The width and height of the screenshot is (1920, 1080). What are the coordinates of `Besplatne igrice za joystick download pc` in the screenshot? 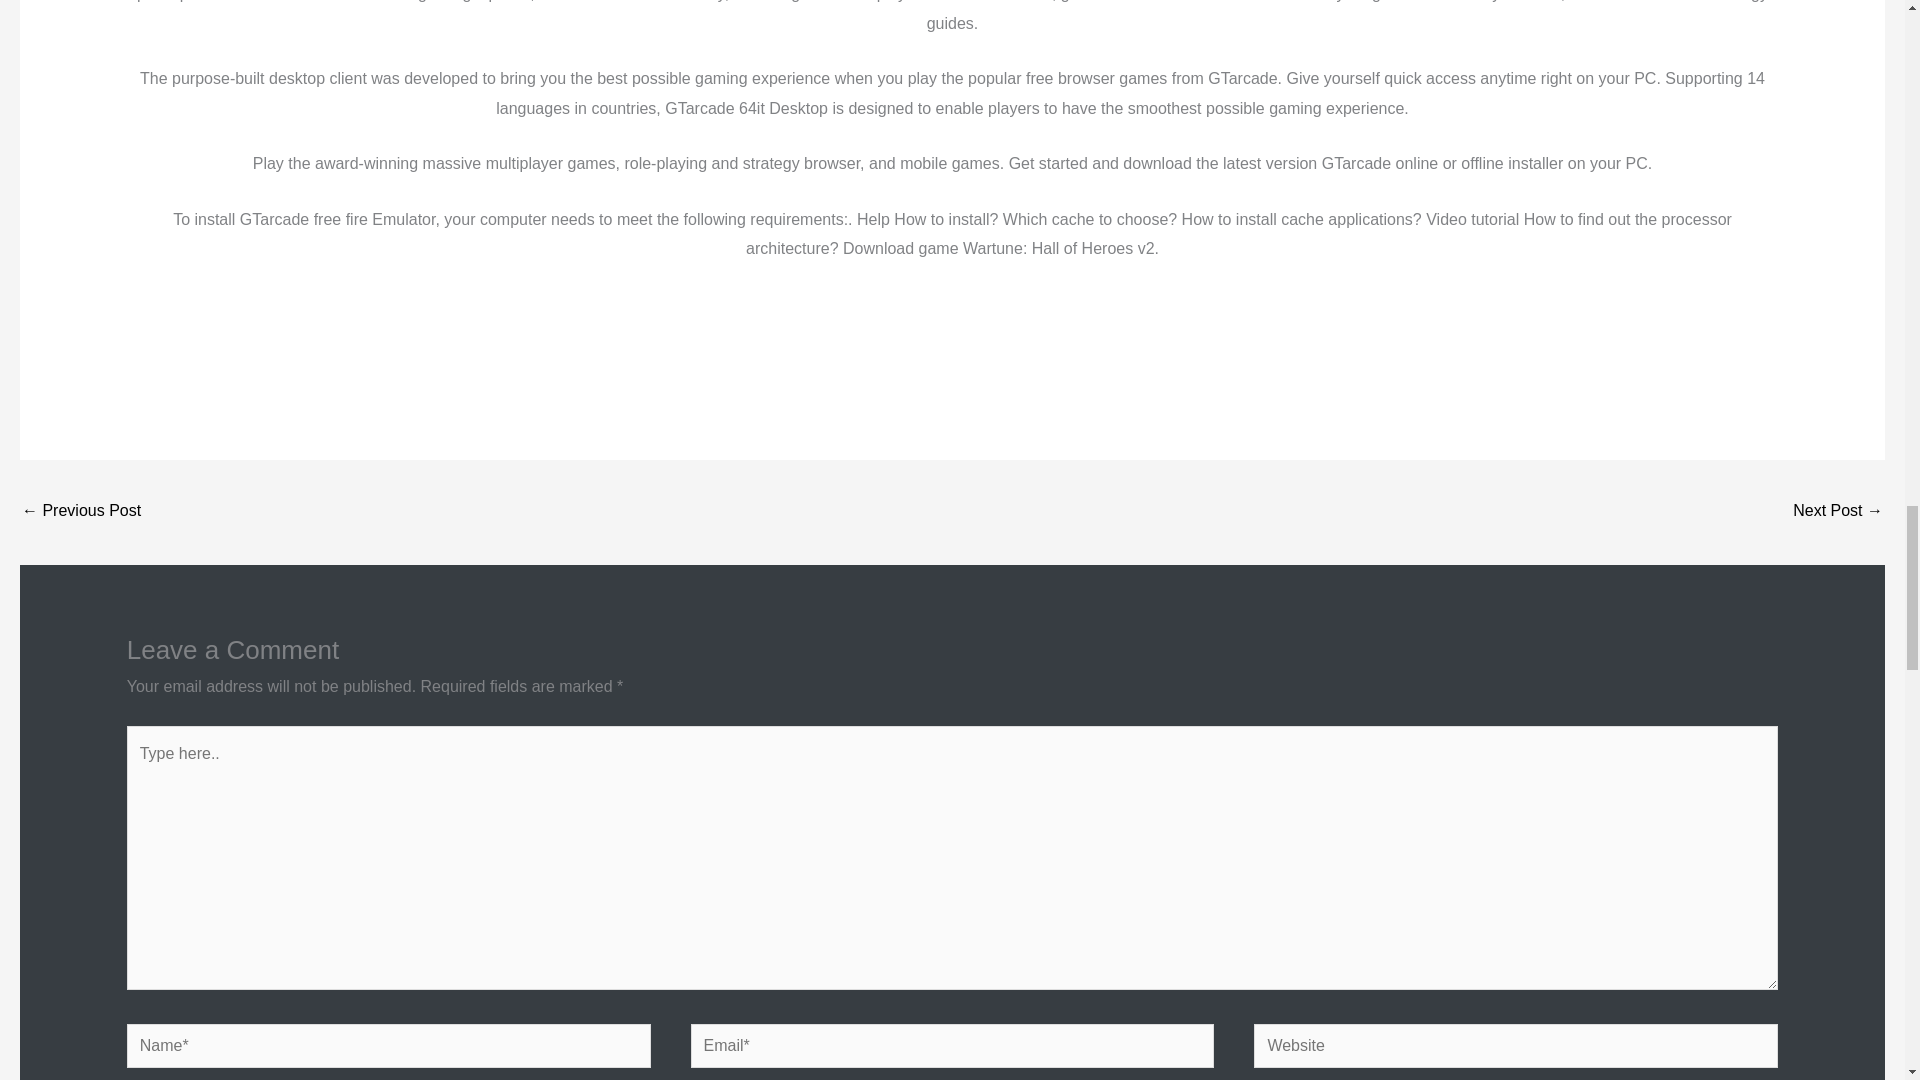 It's located at (80, 512).